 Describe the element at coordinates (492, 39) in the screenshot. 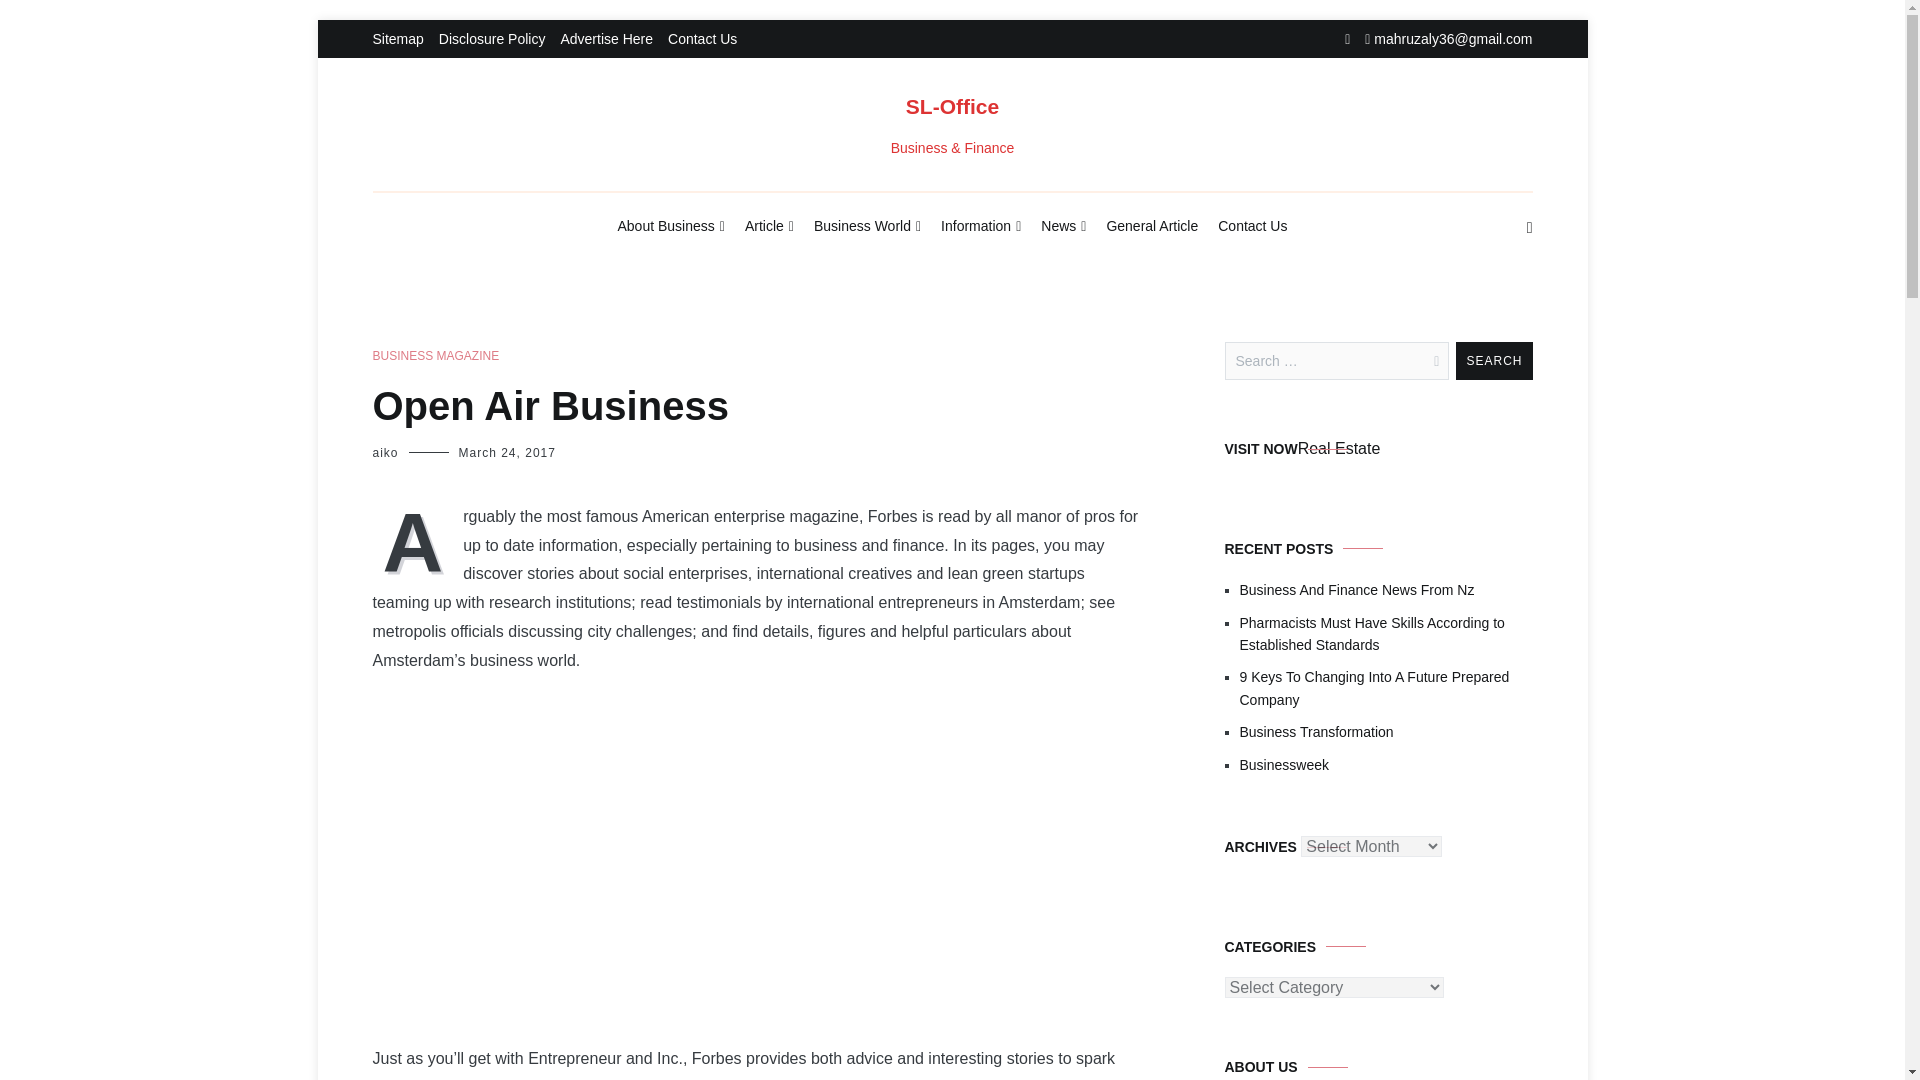

I see `Disclosure Policy` at that location.